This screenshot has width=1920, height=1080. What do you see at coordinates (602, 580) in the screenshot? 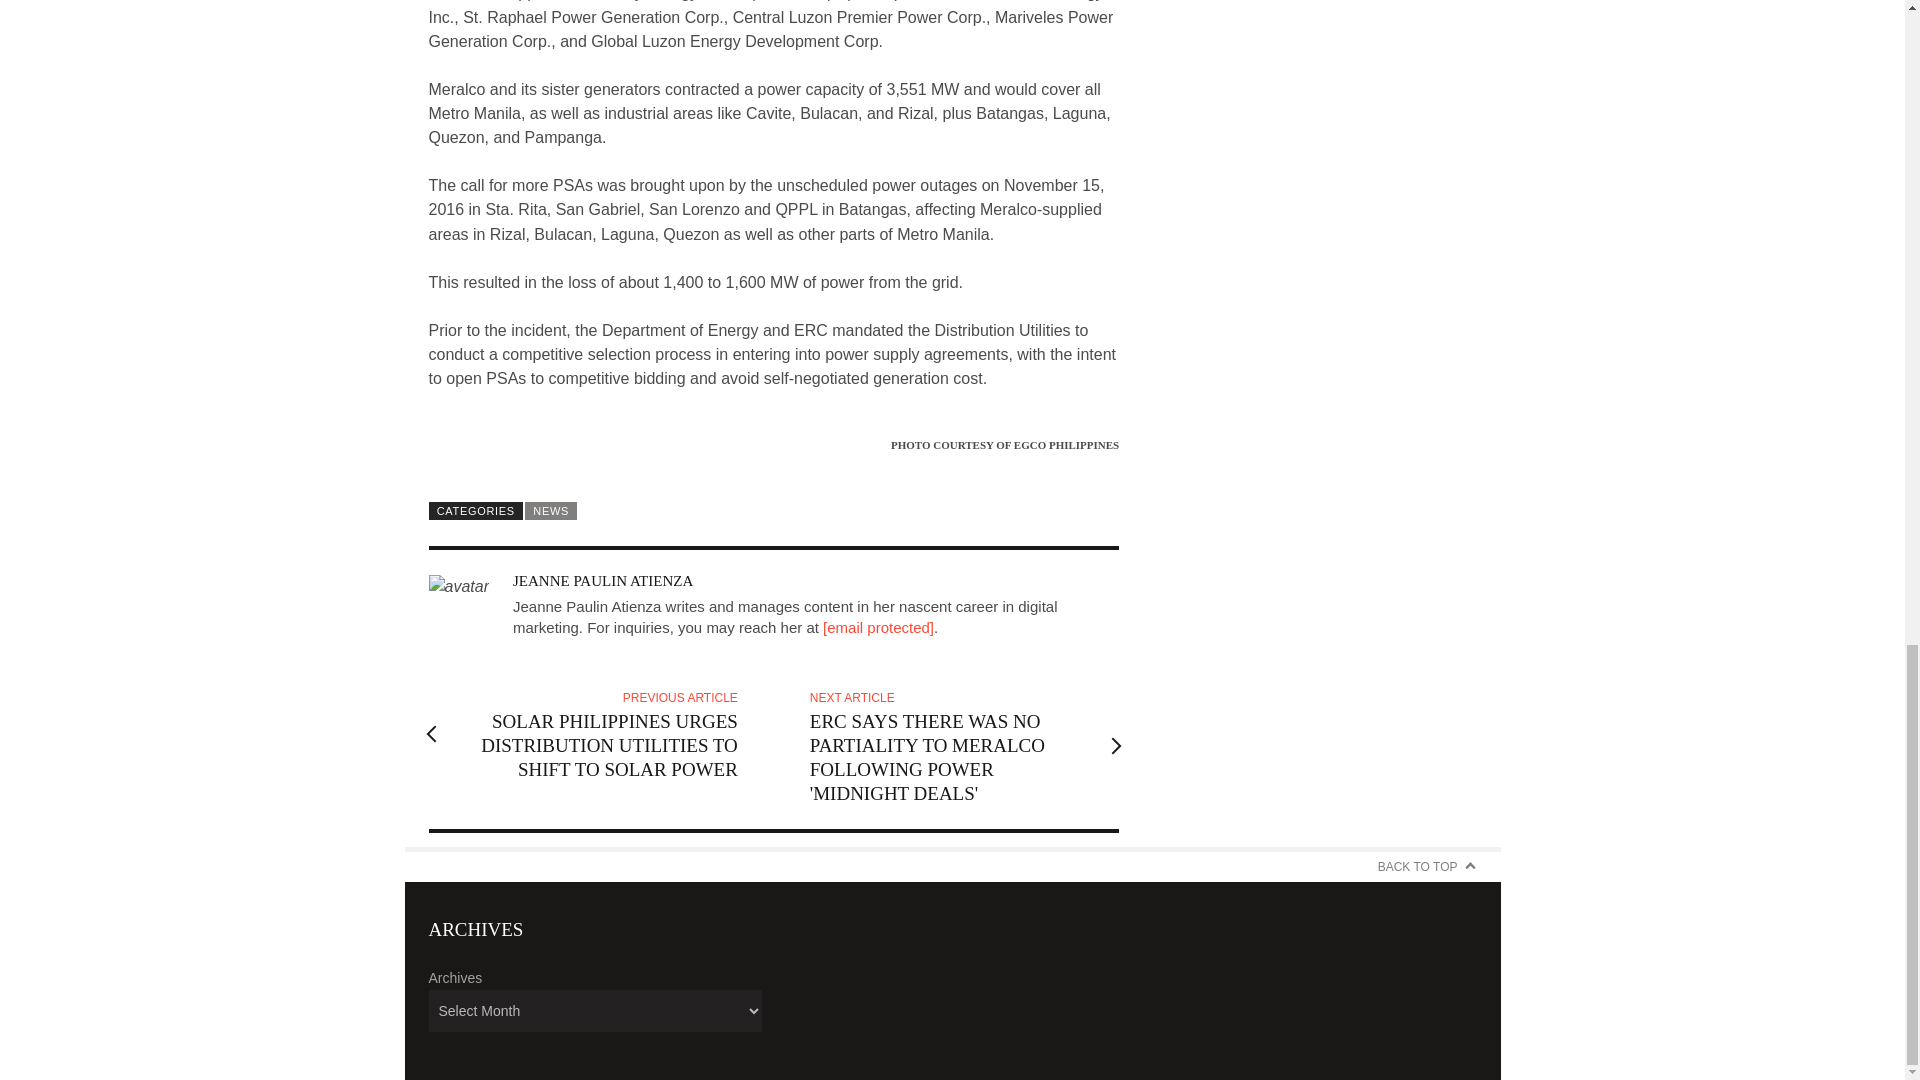
I see `JEANNE PAULIN ATIENZA` at bounding box center [602, 580].